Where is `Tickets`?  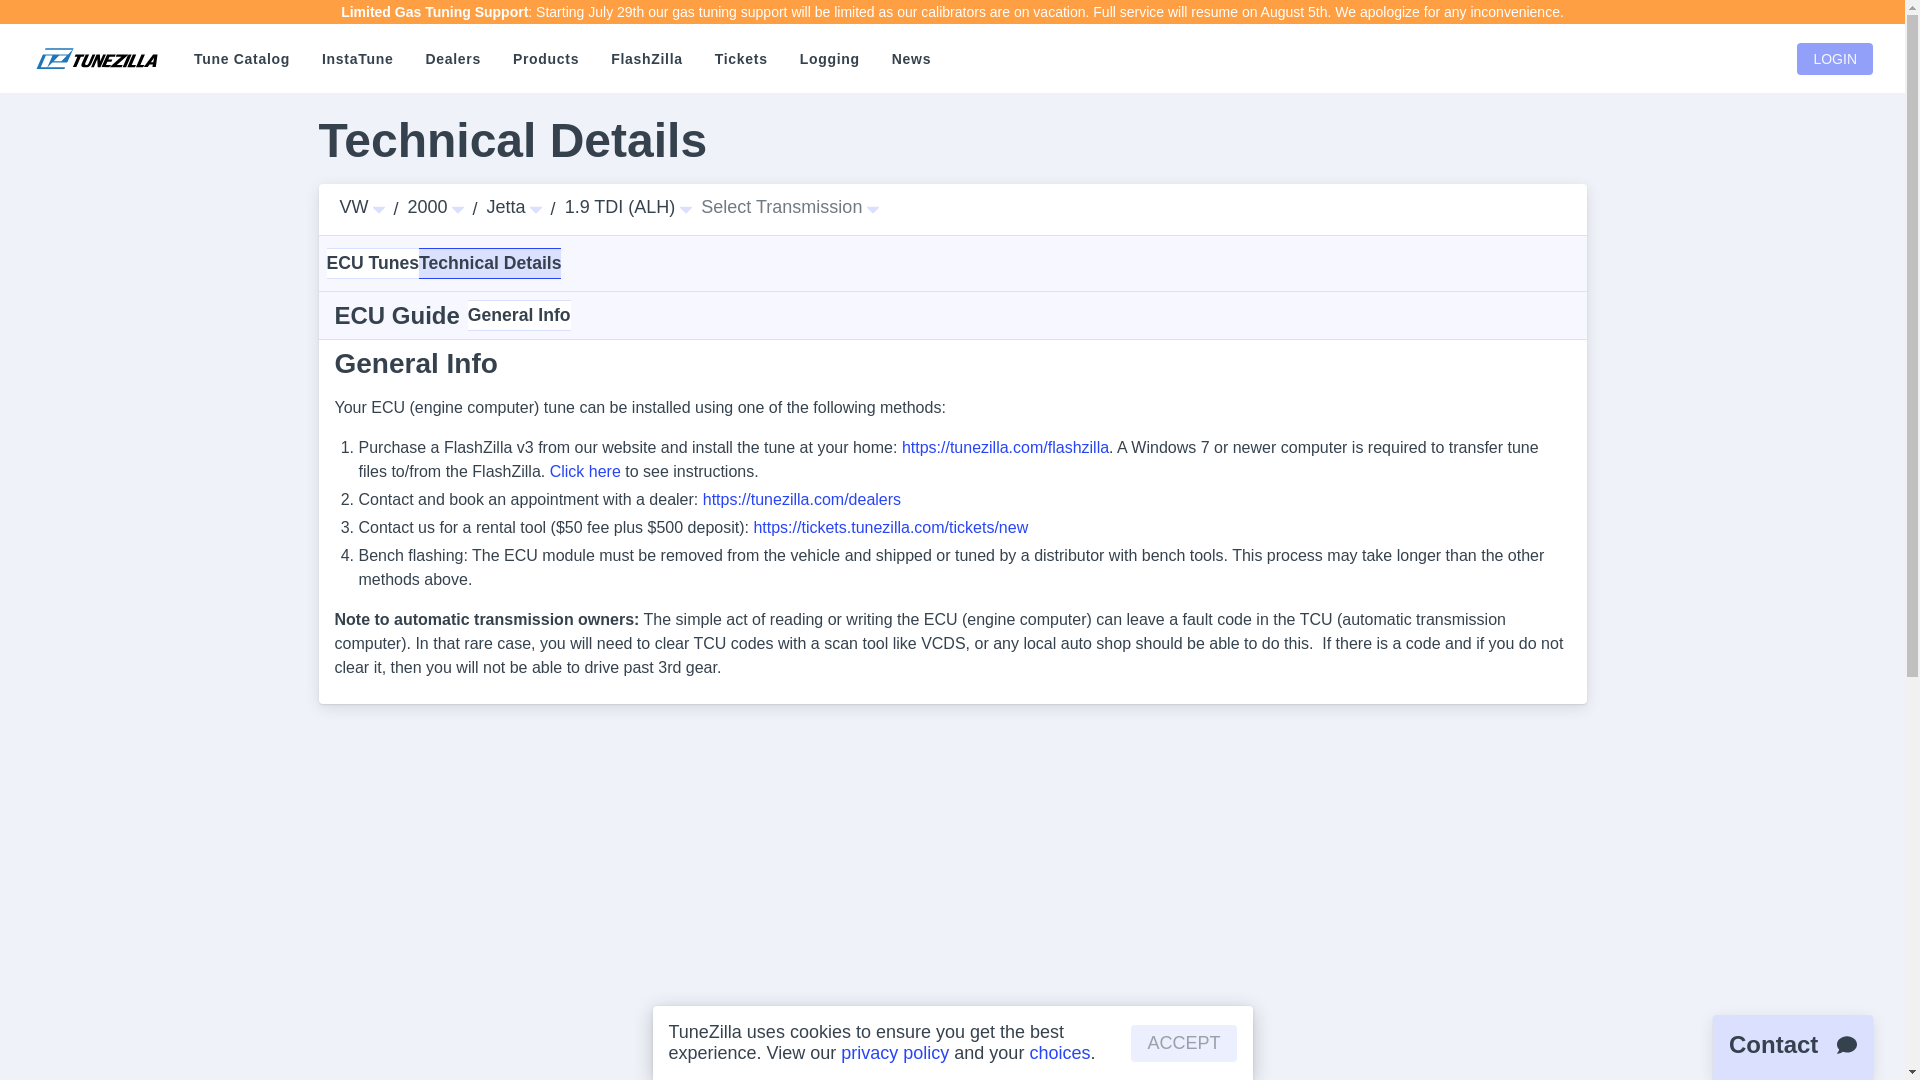
Tickets is located at coordinates (740, 59).